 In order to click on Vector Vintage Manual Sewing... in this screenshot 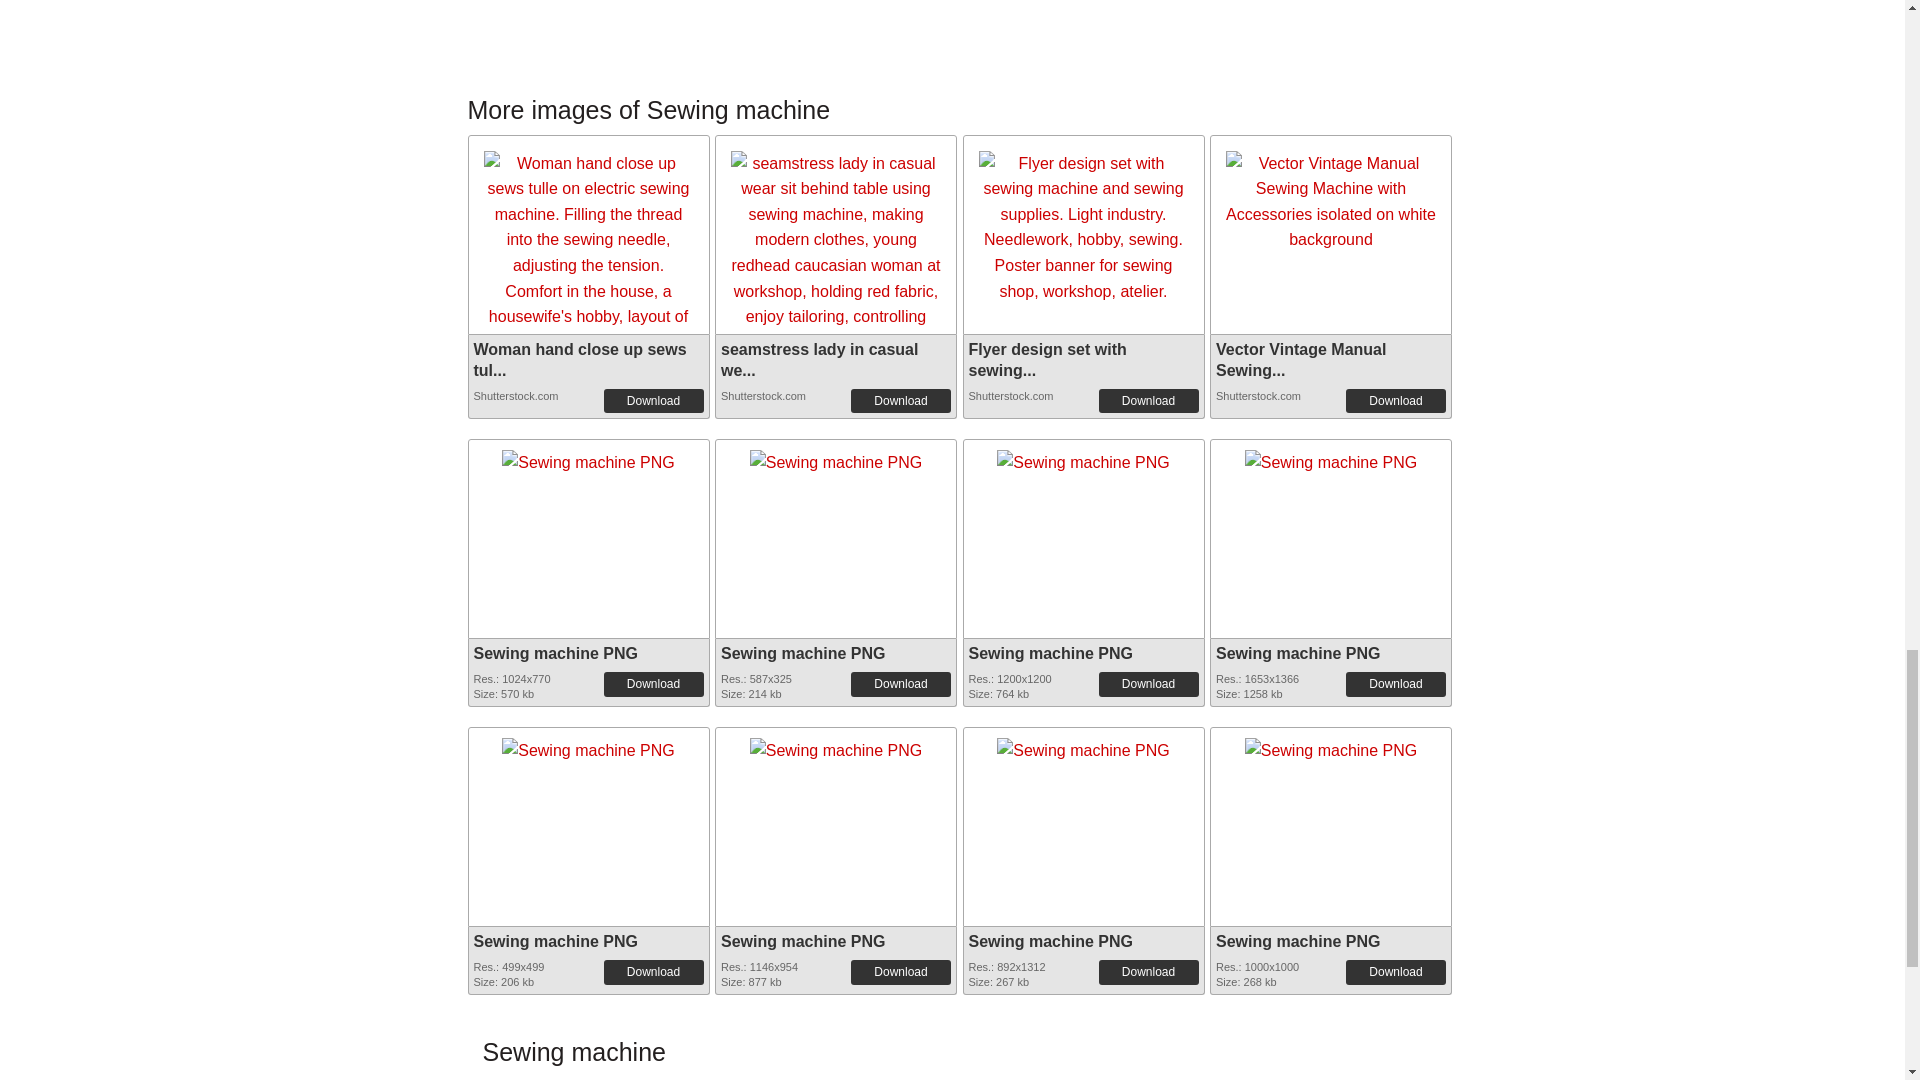, I will do `click(1300, 360)`.